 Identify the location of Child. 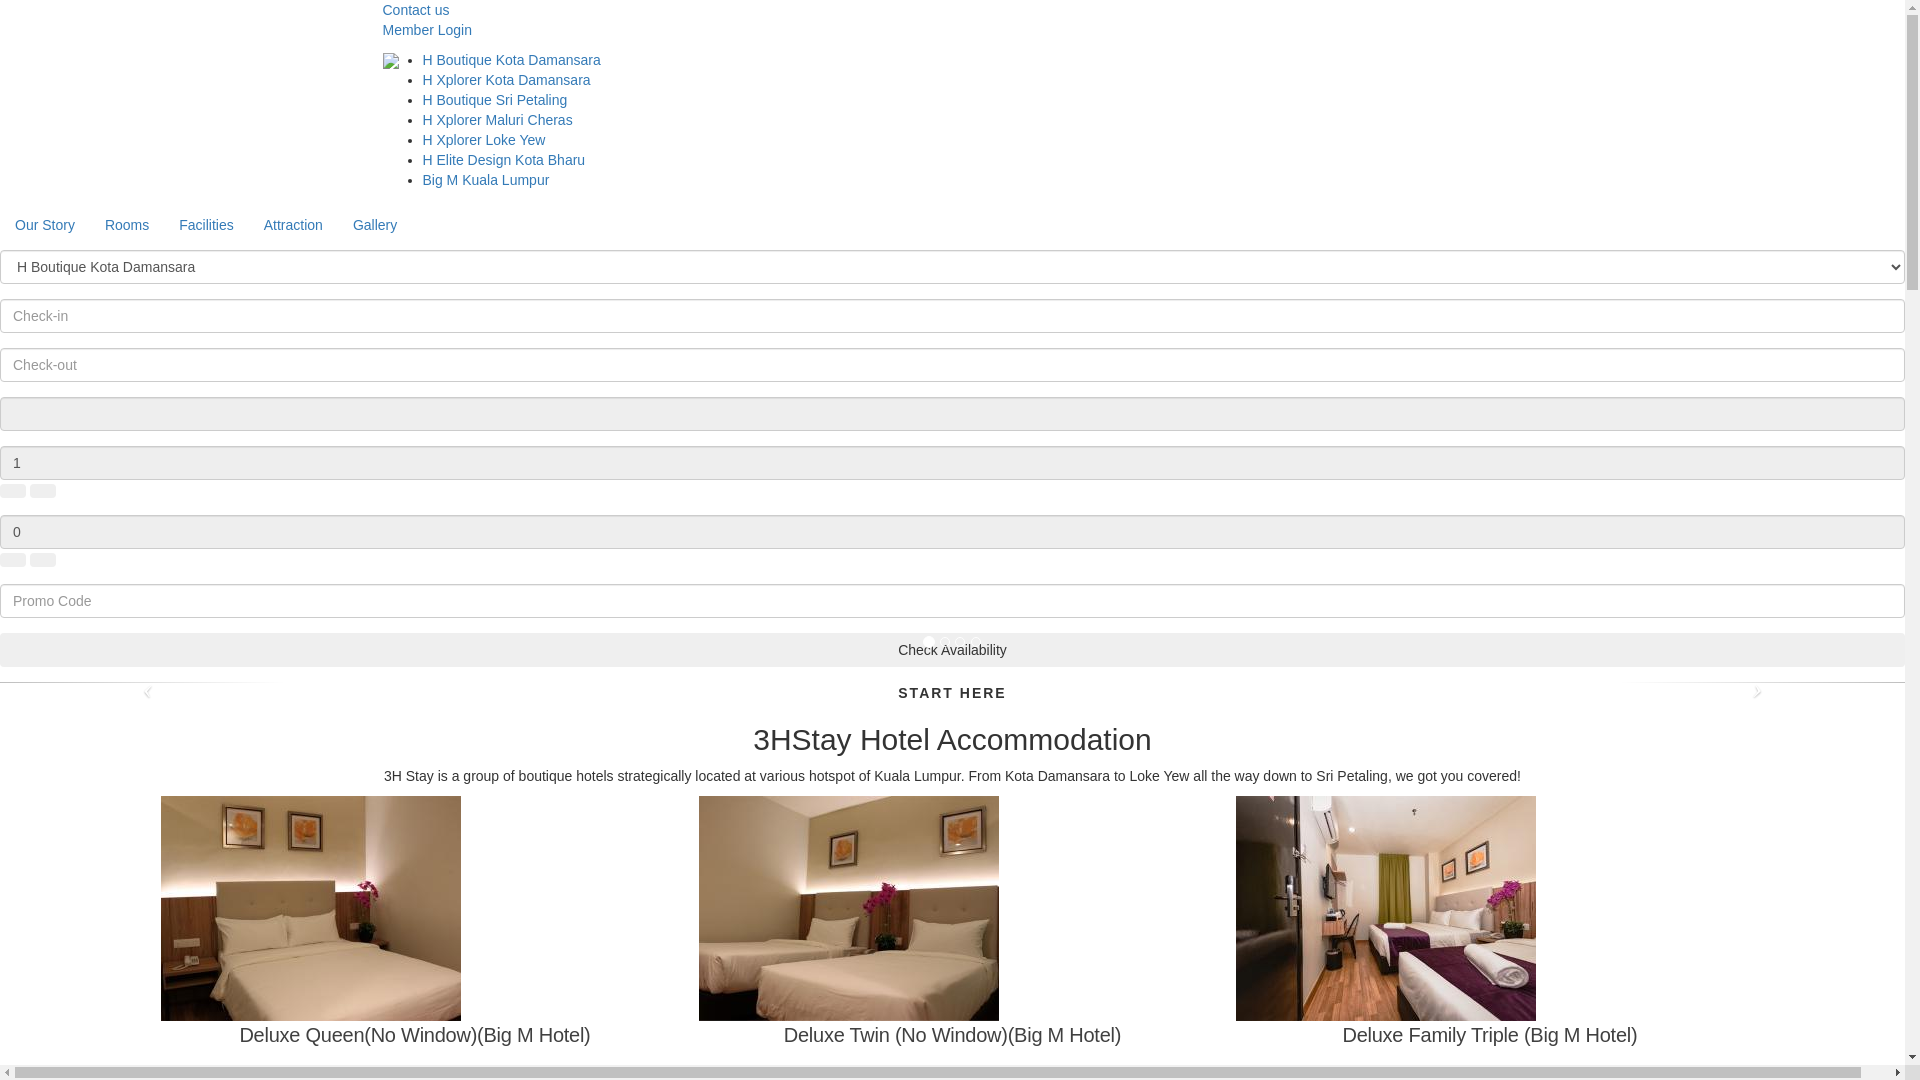
(952, 532).